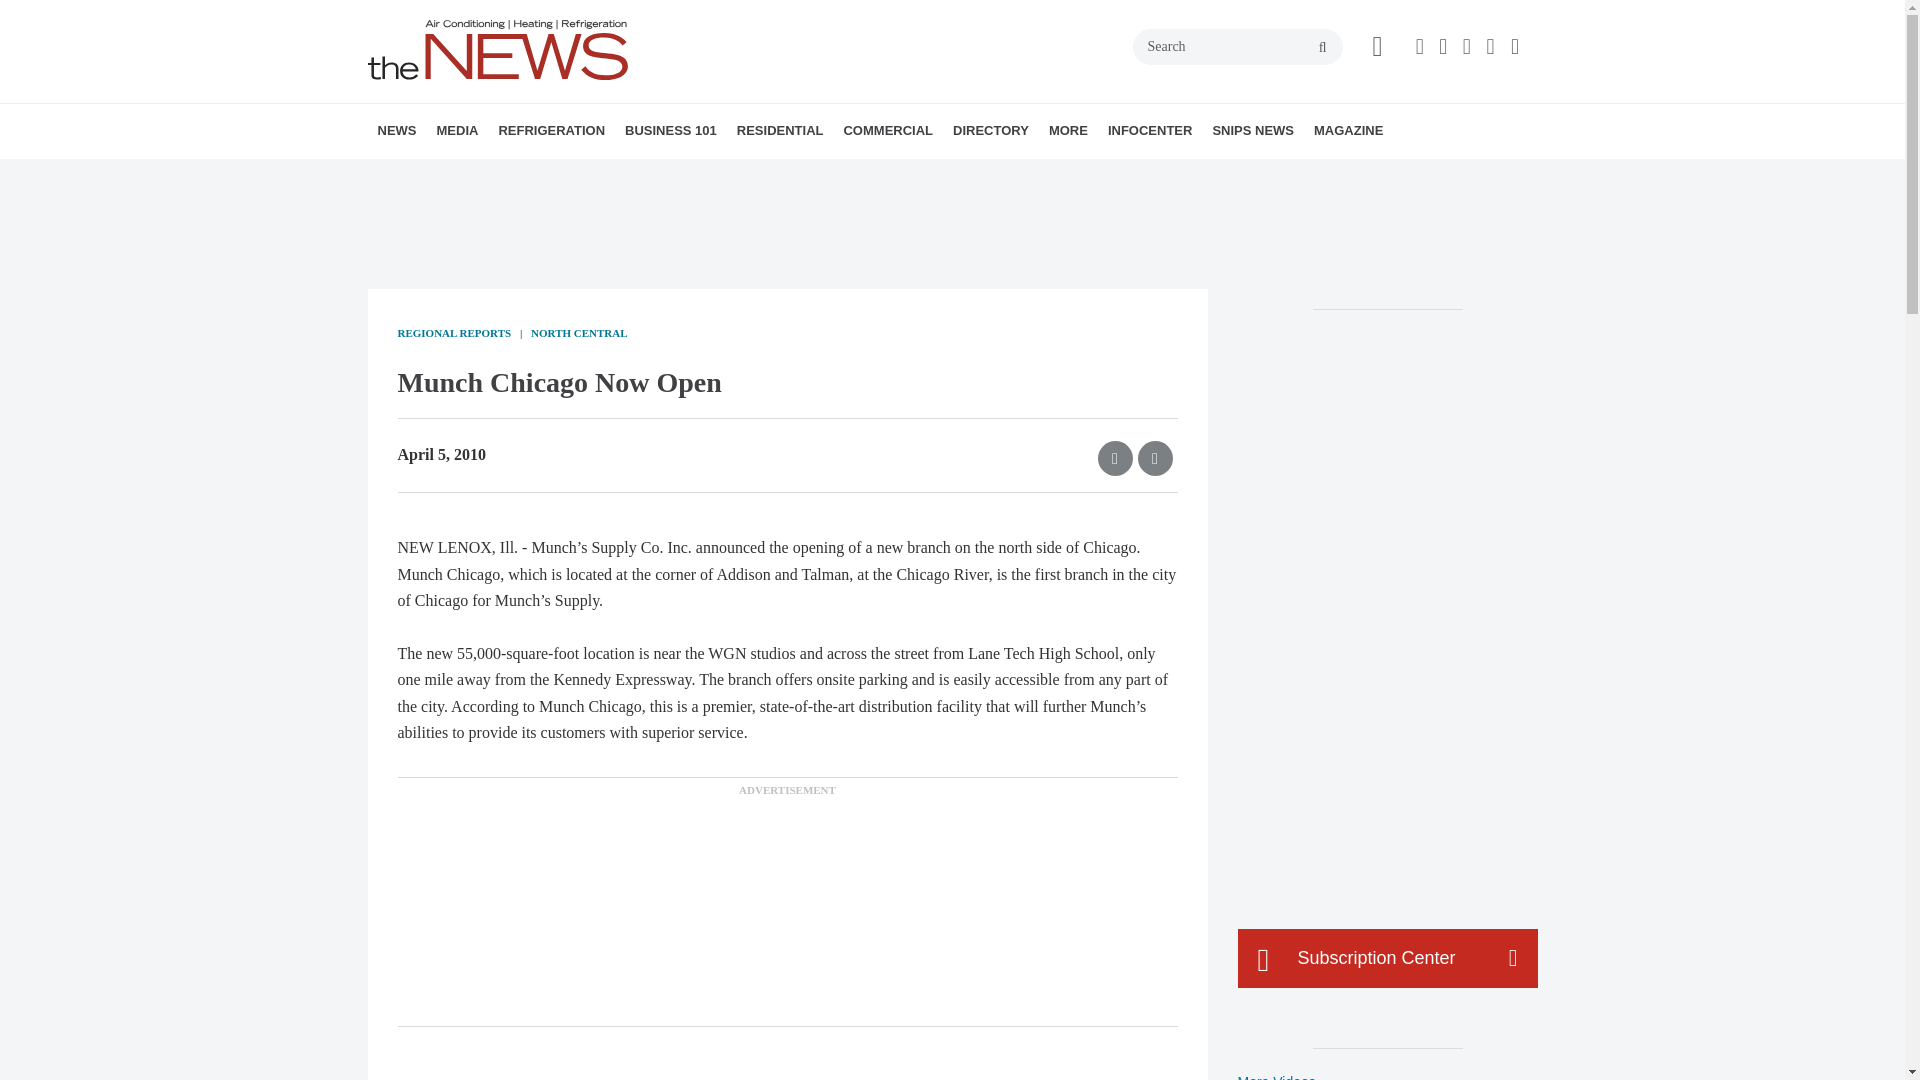 The width and height of the screenshot is (1920, 1080). Describe the element at coordinates (560, 175) in the screenshot. I see `AHR EXPO 2024 VIDEOS` at that location.